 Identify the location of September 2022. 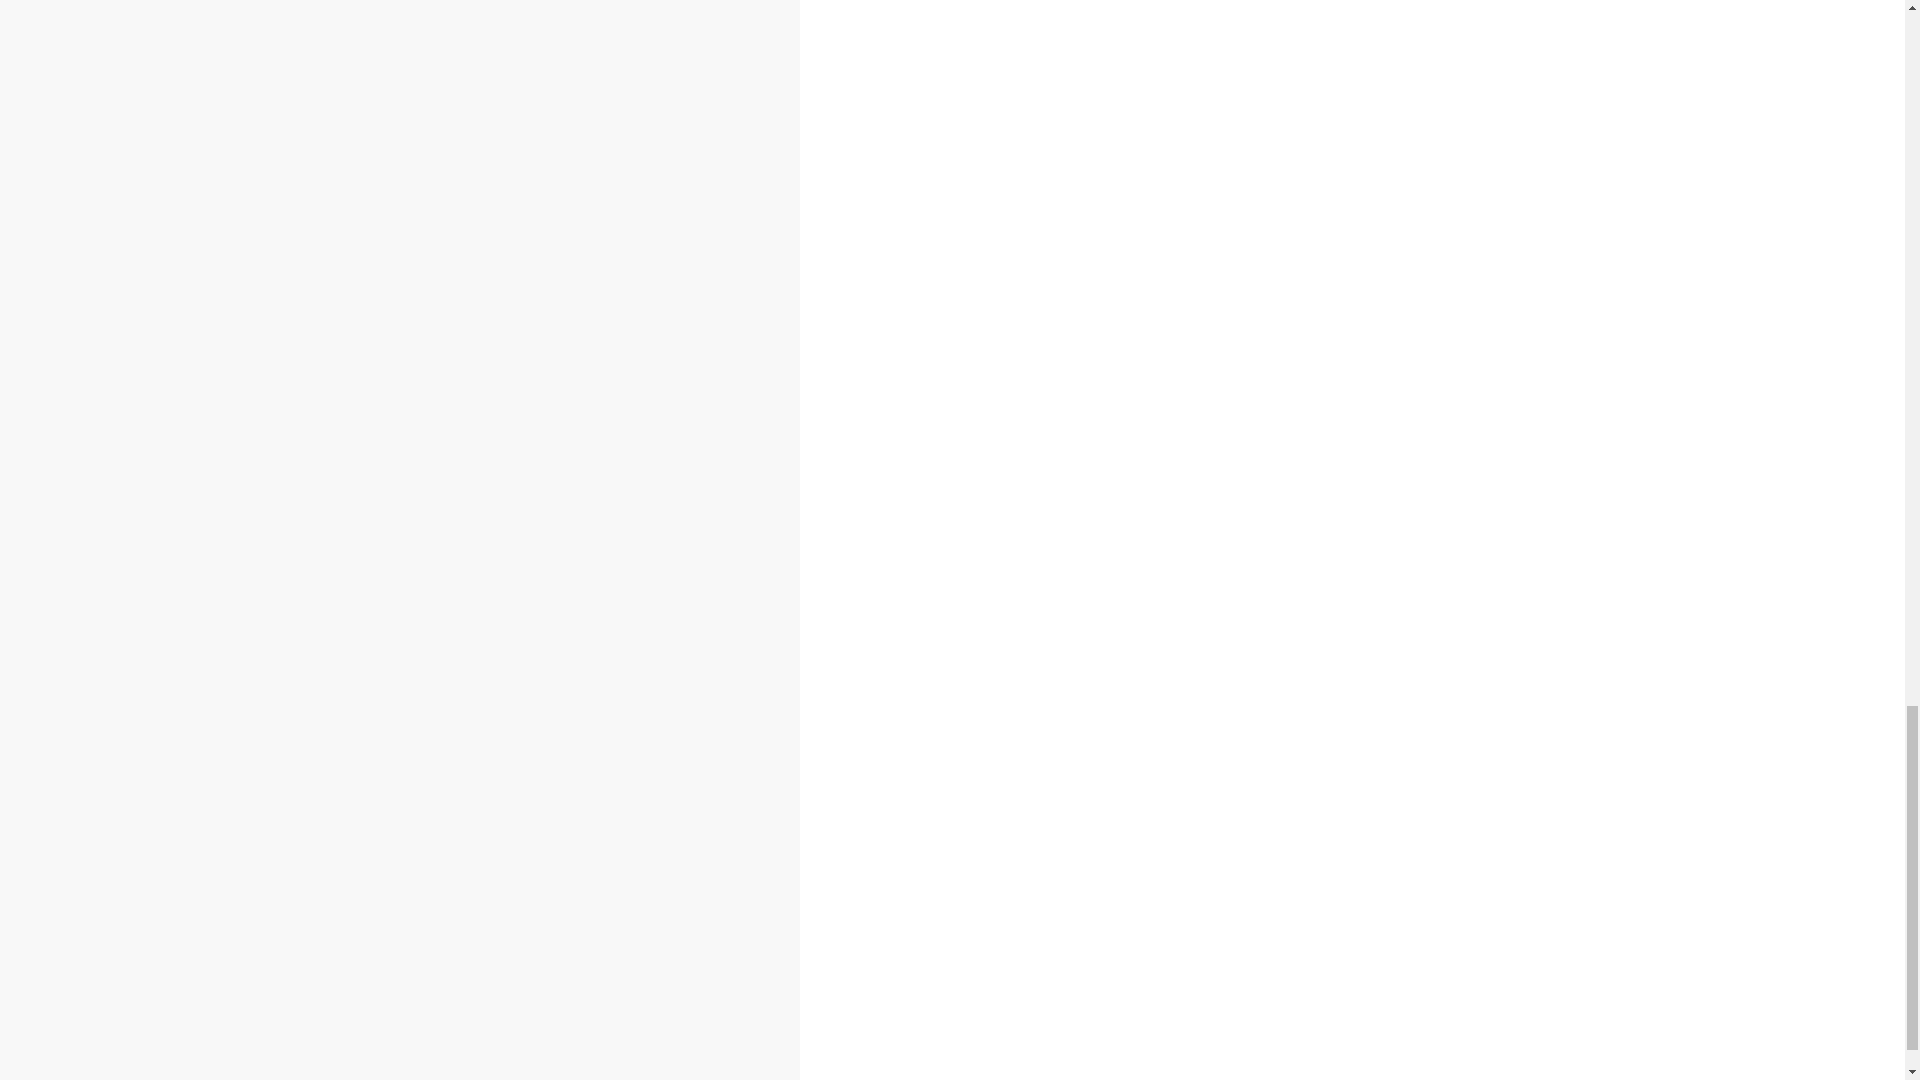
(380, 388).